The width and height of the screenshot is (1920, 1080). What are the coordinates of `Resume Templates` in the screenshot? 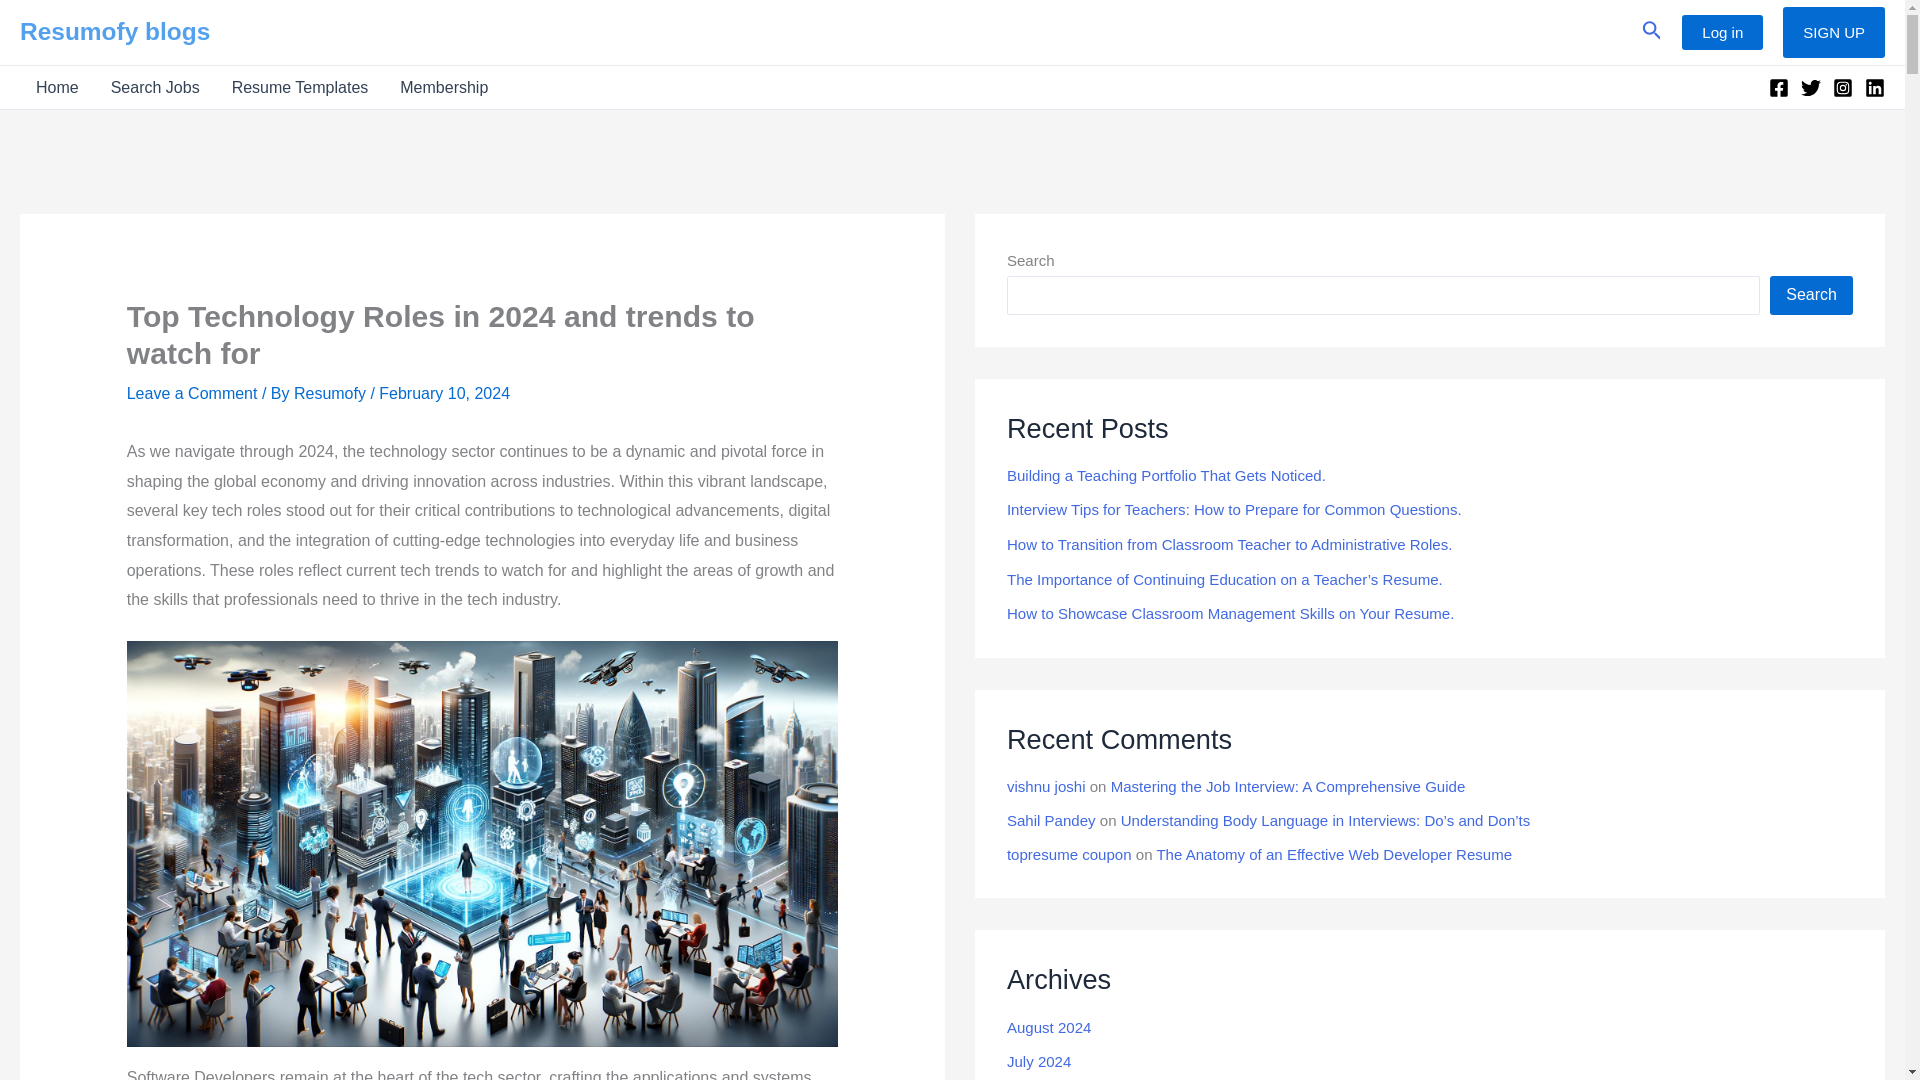 It's located at (300, 87).